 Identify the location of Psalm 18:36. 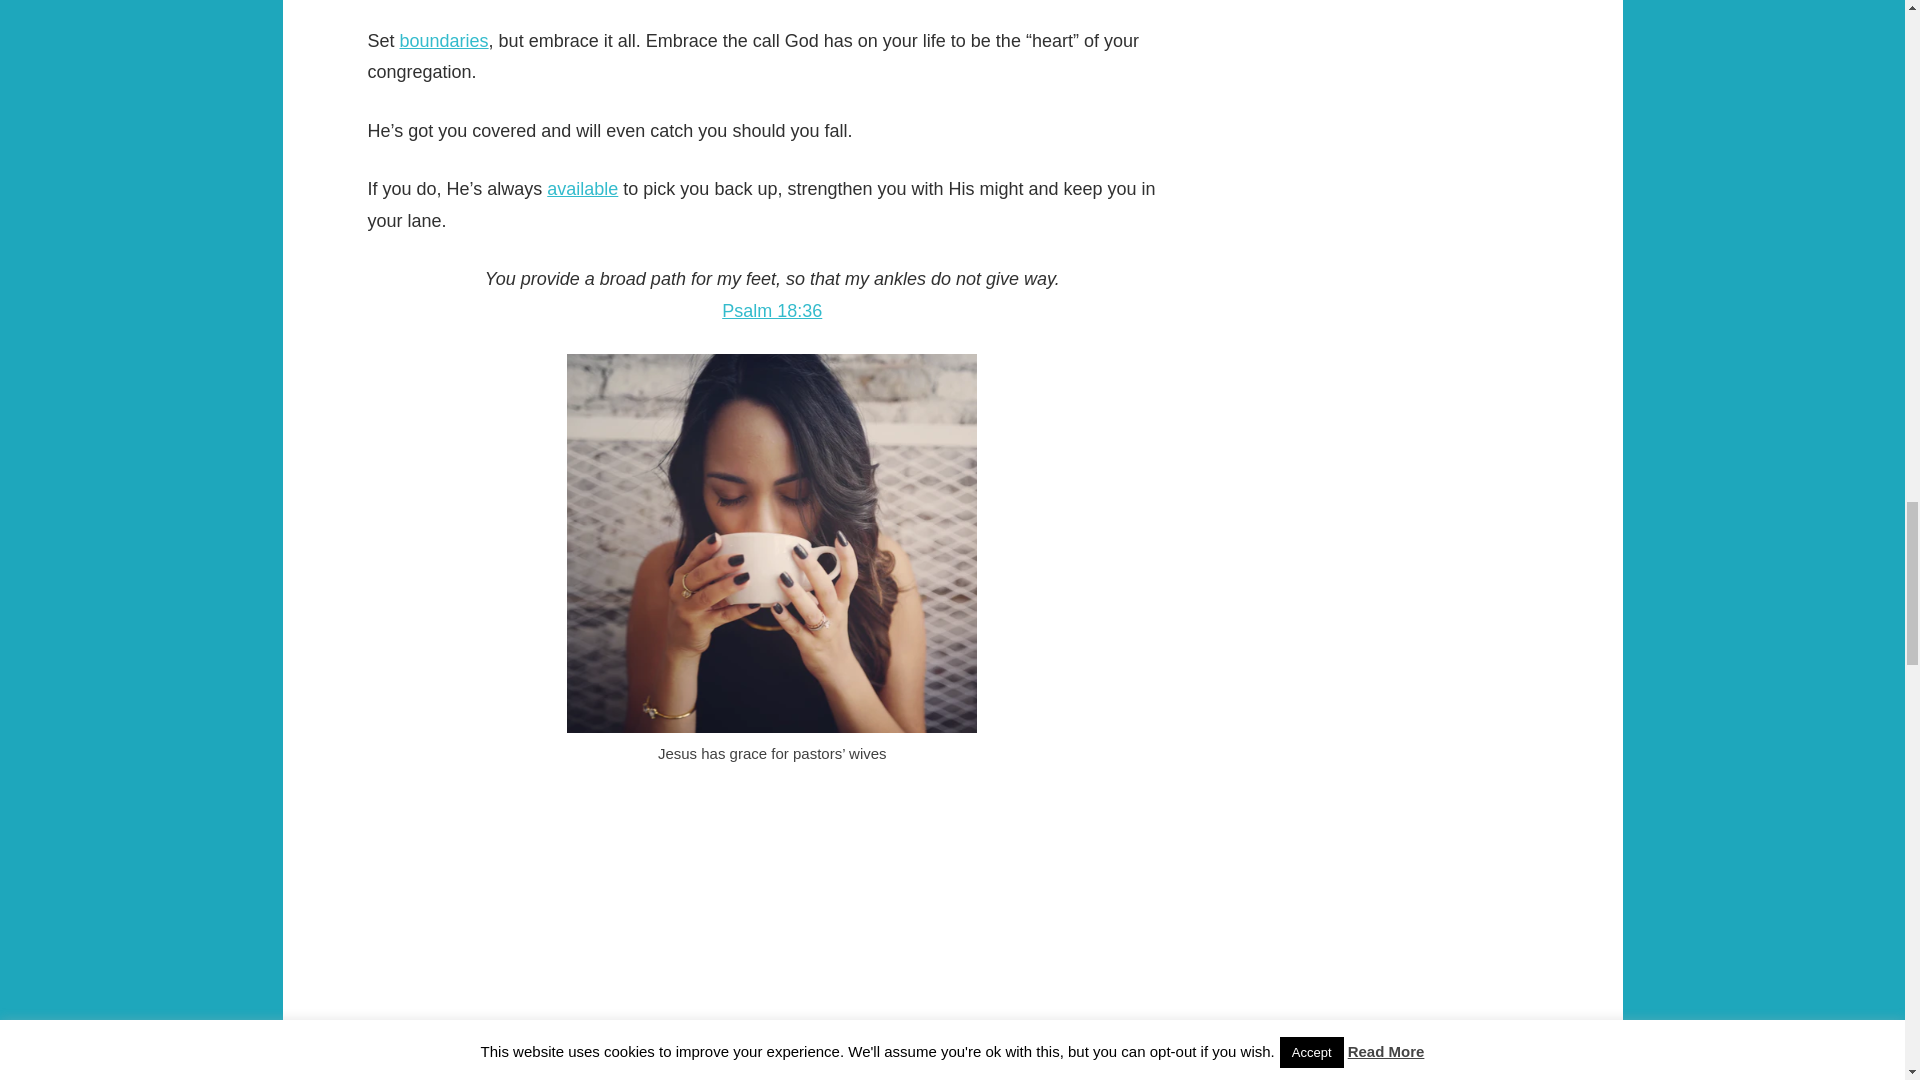
(771, 310).